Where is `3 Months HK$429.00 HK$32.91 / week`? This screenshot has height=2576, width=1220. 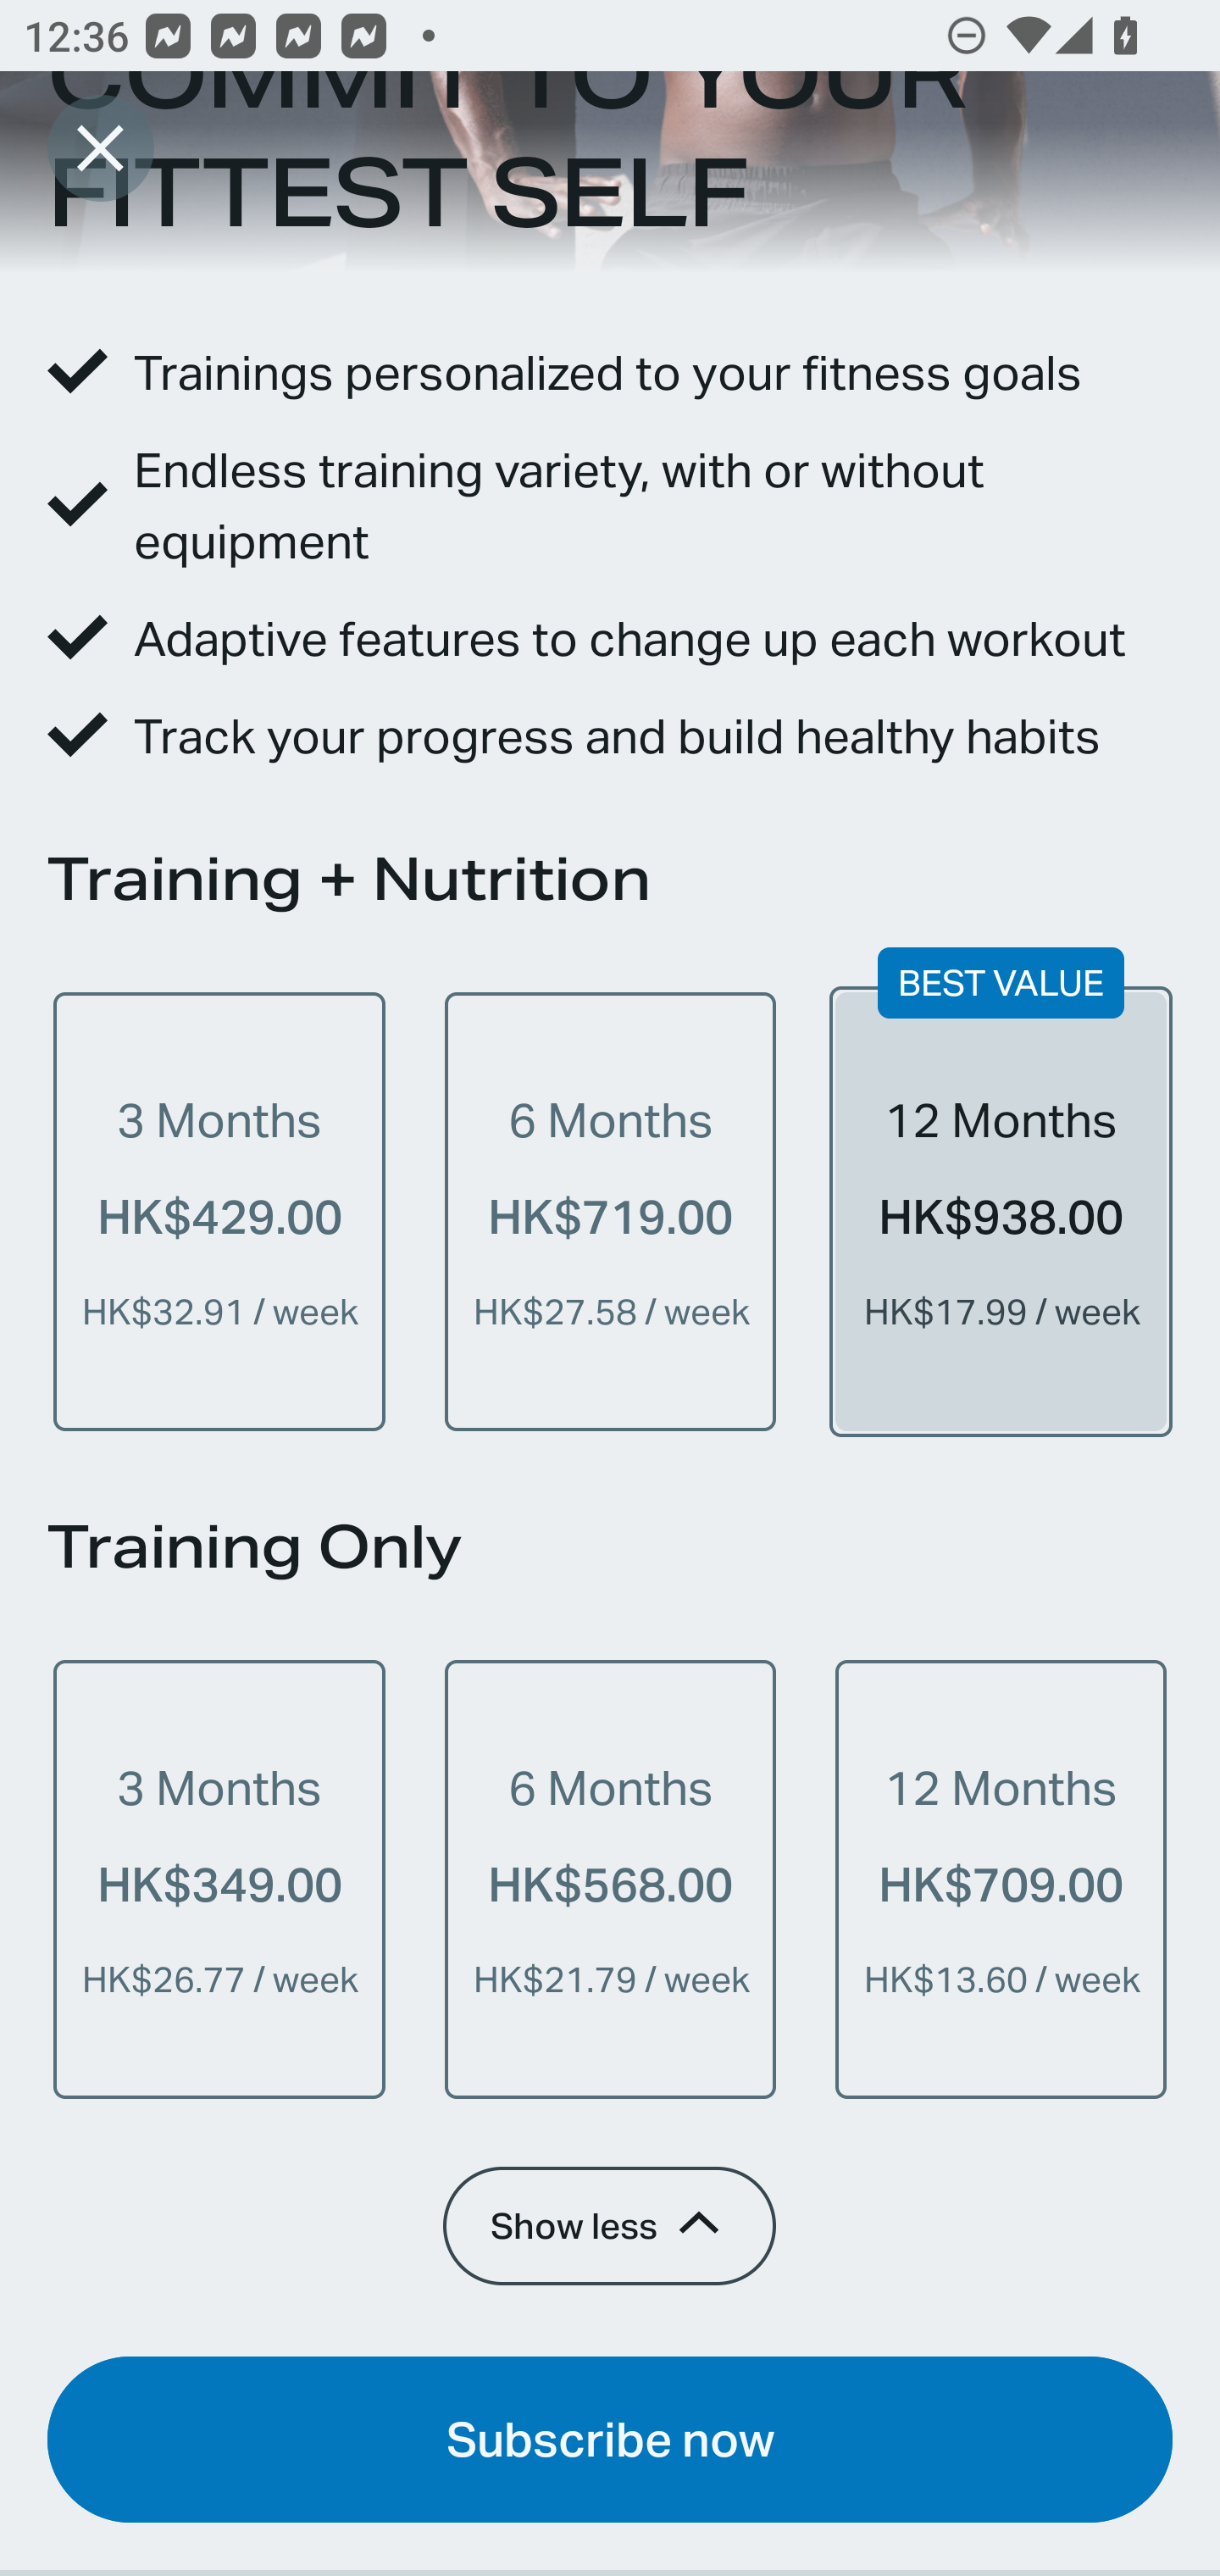
3 Months HK$429.00 HK$32.91 / week is located at coordinates (219, 1212).